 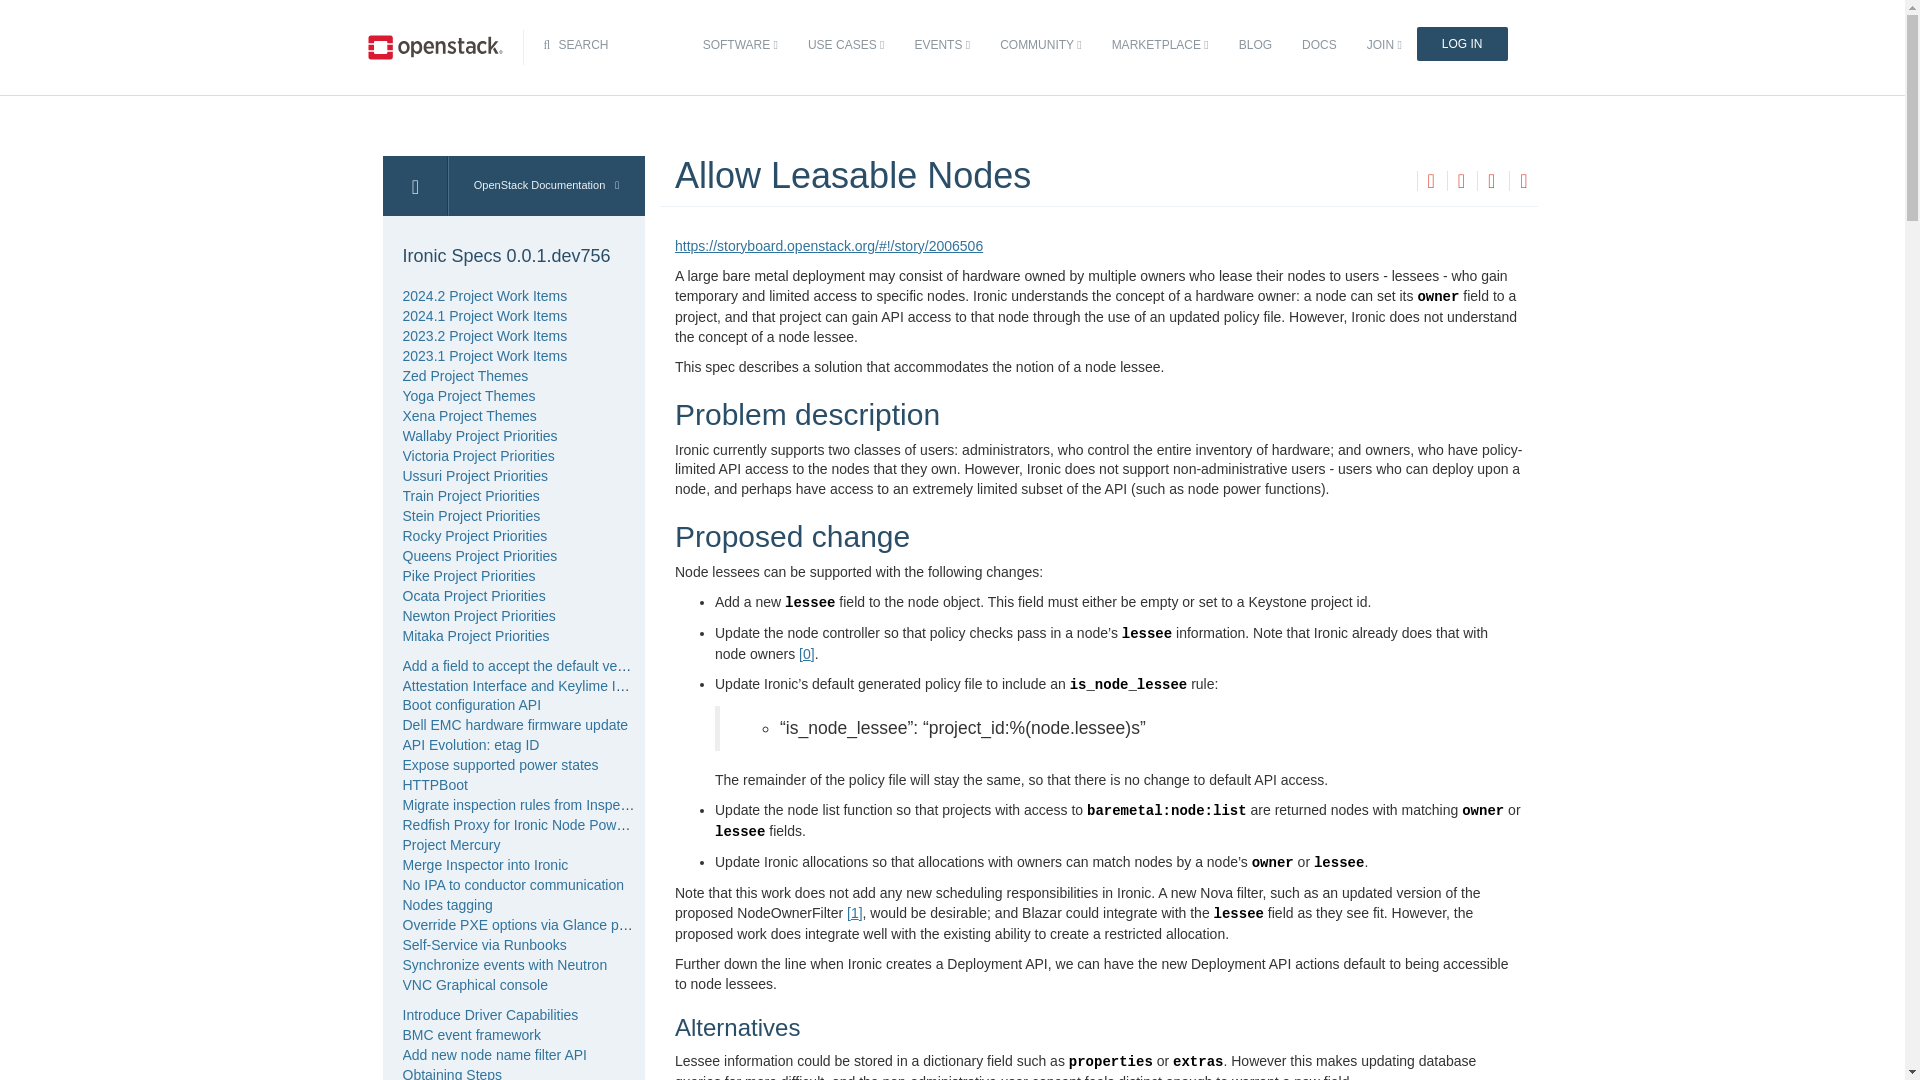 I want to click on MARKETPLACE, so click(x=1160, y=45).